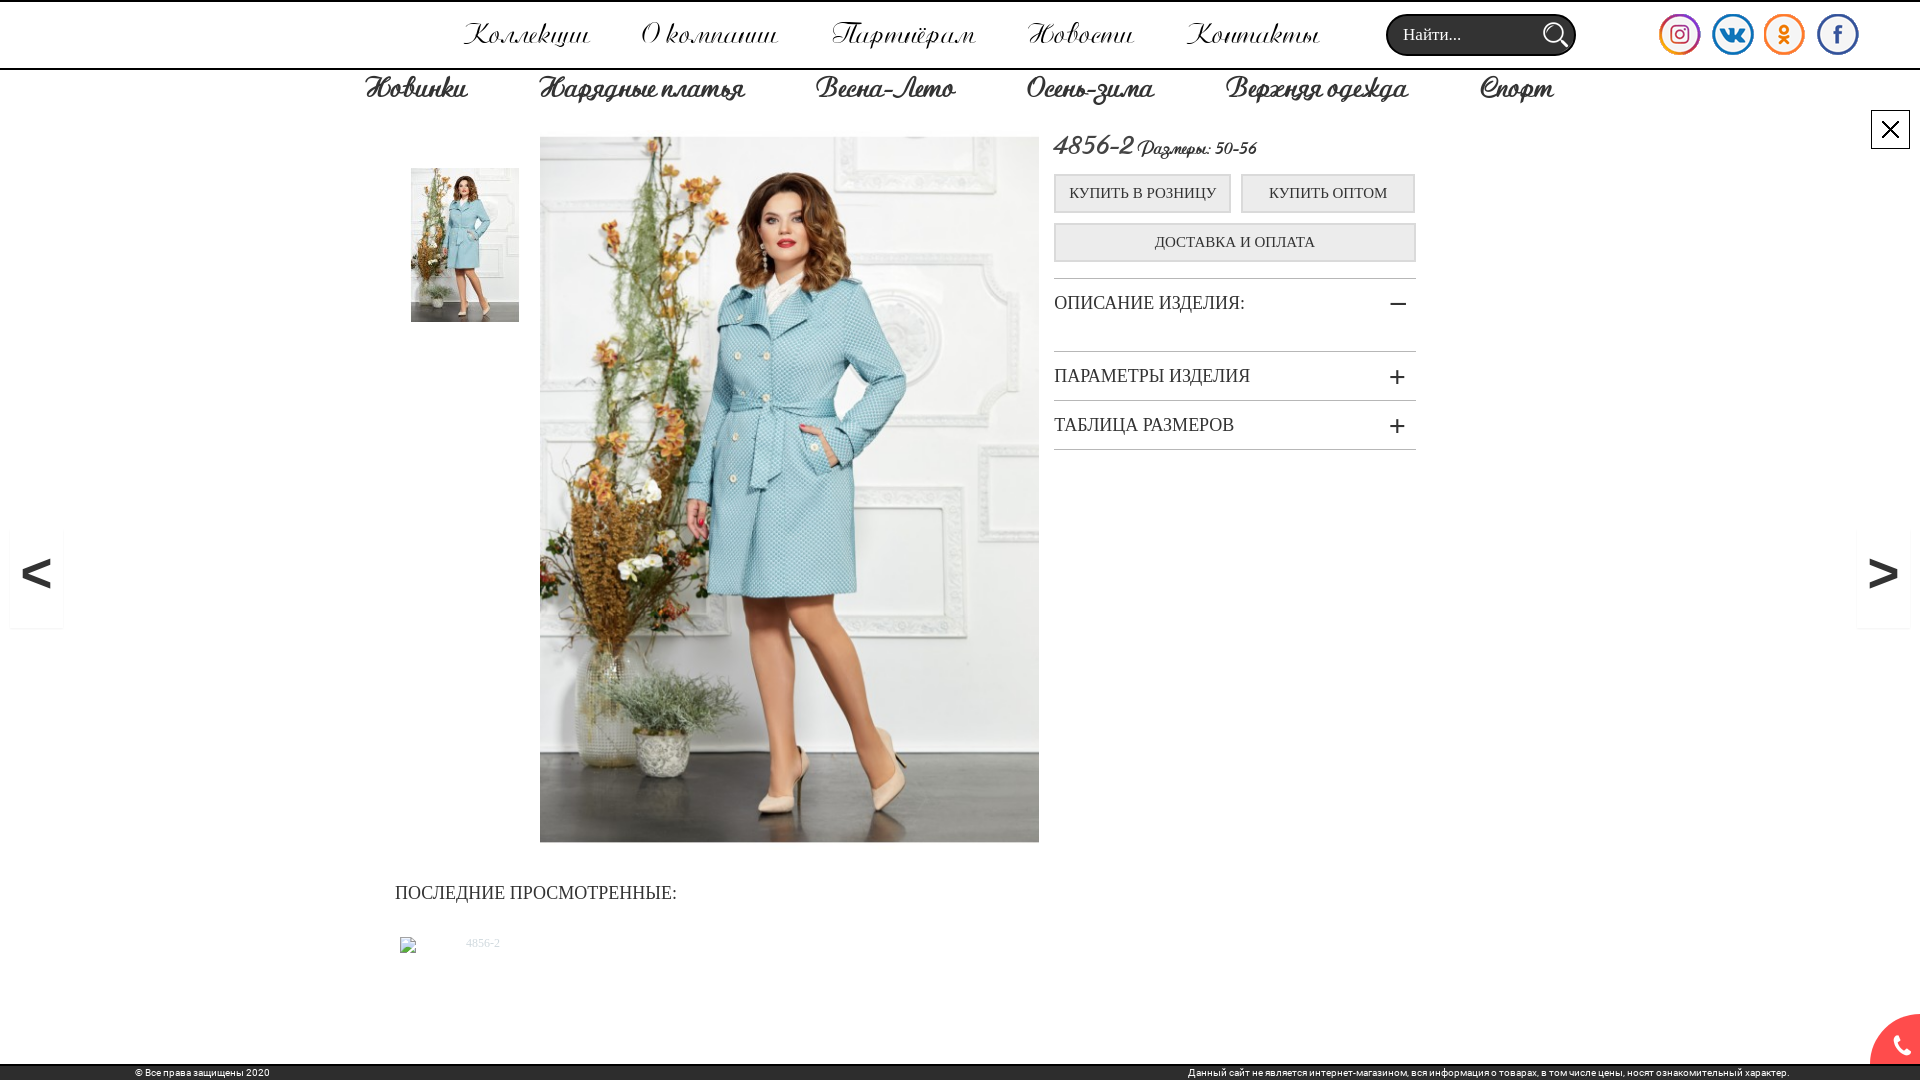 This screenshot has height=1080, width=1920. Describe the element at coordinates (475, 945) in the screenshot. I see `4856-2` at that location.